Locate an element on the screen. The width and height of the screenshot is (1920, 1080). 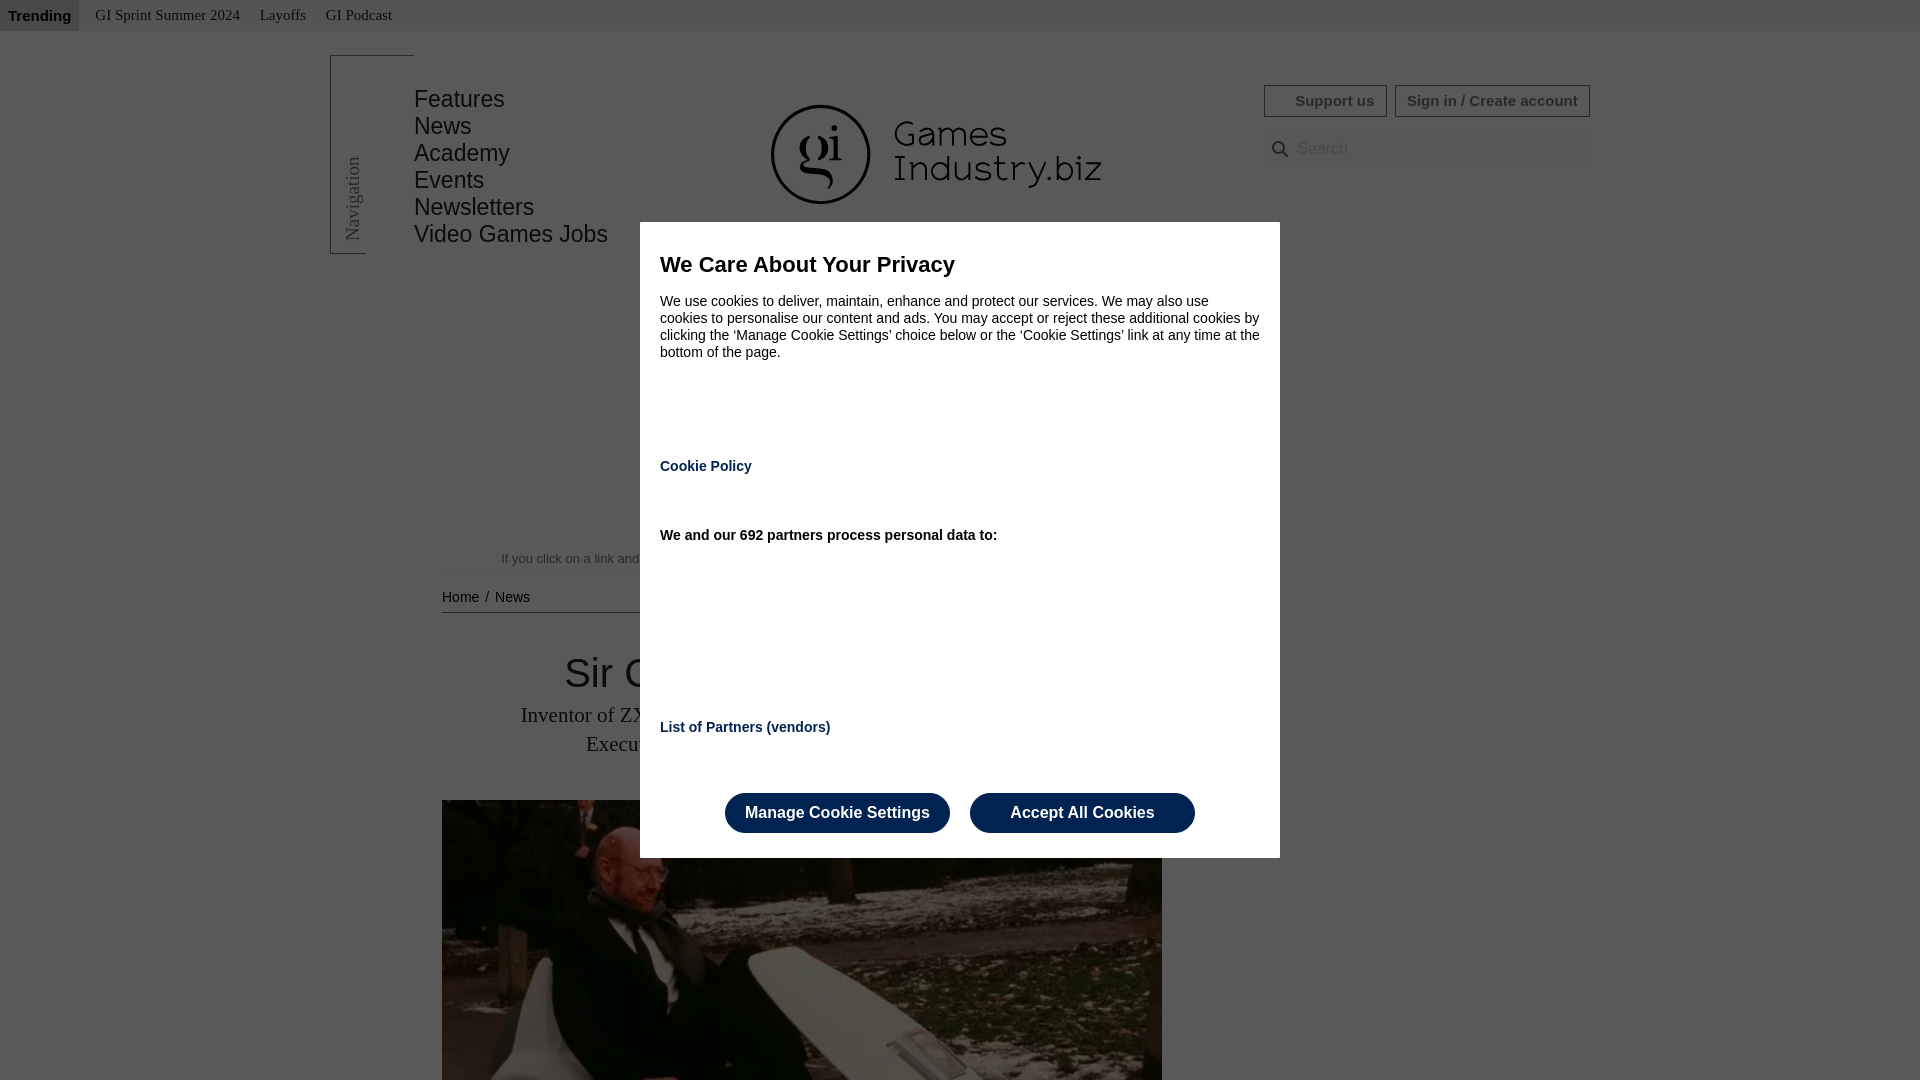
Features is located at coordinates (459, 99).